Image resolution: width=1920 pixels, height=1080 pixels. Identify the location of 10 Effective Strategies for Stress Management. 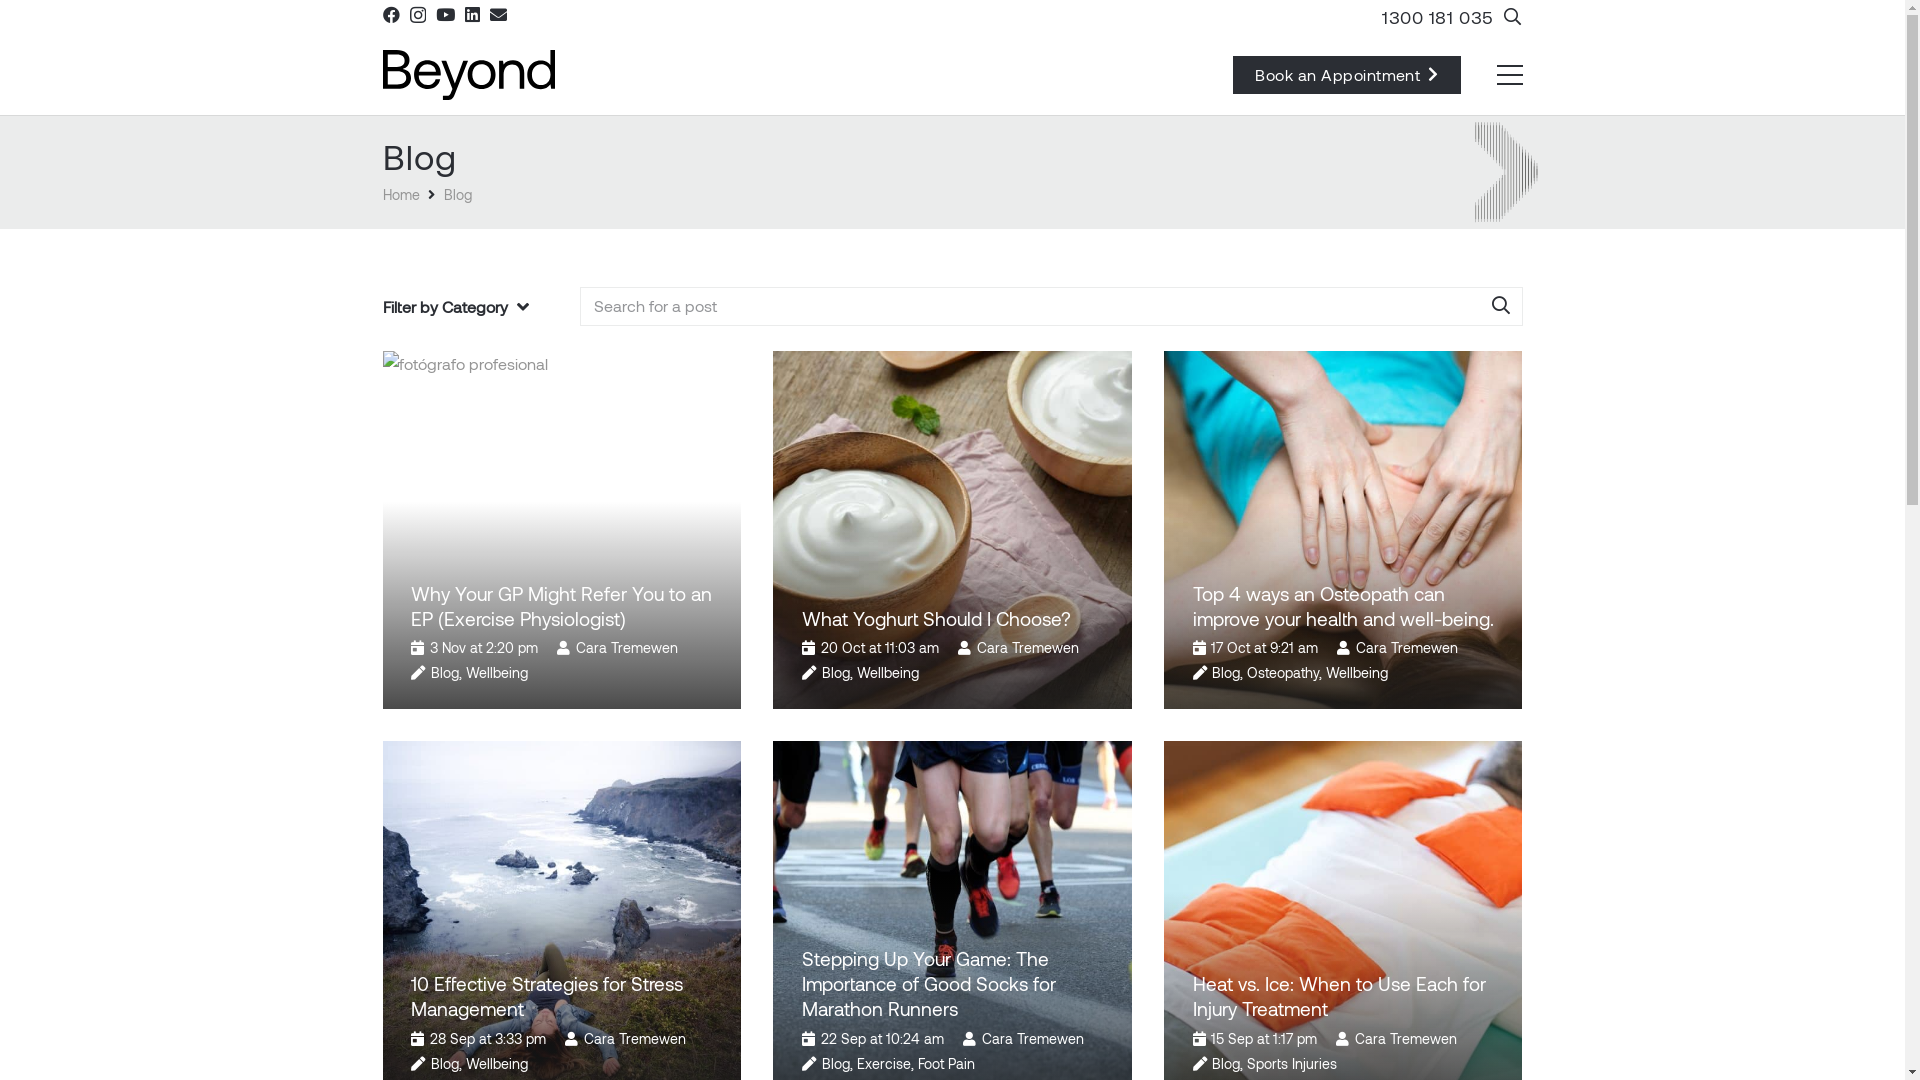
(547, 996).